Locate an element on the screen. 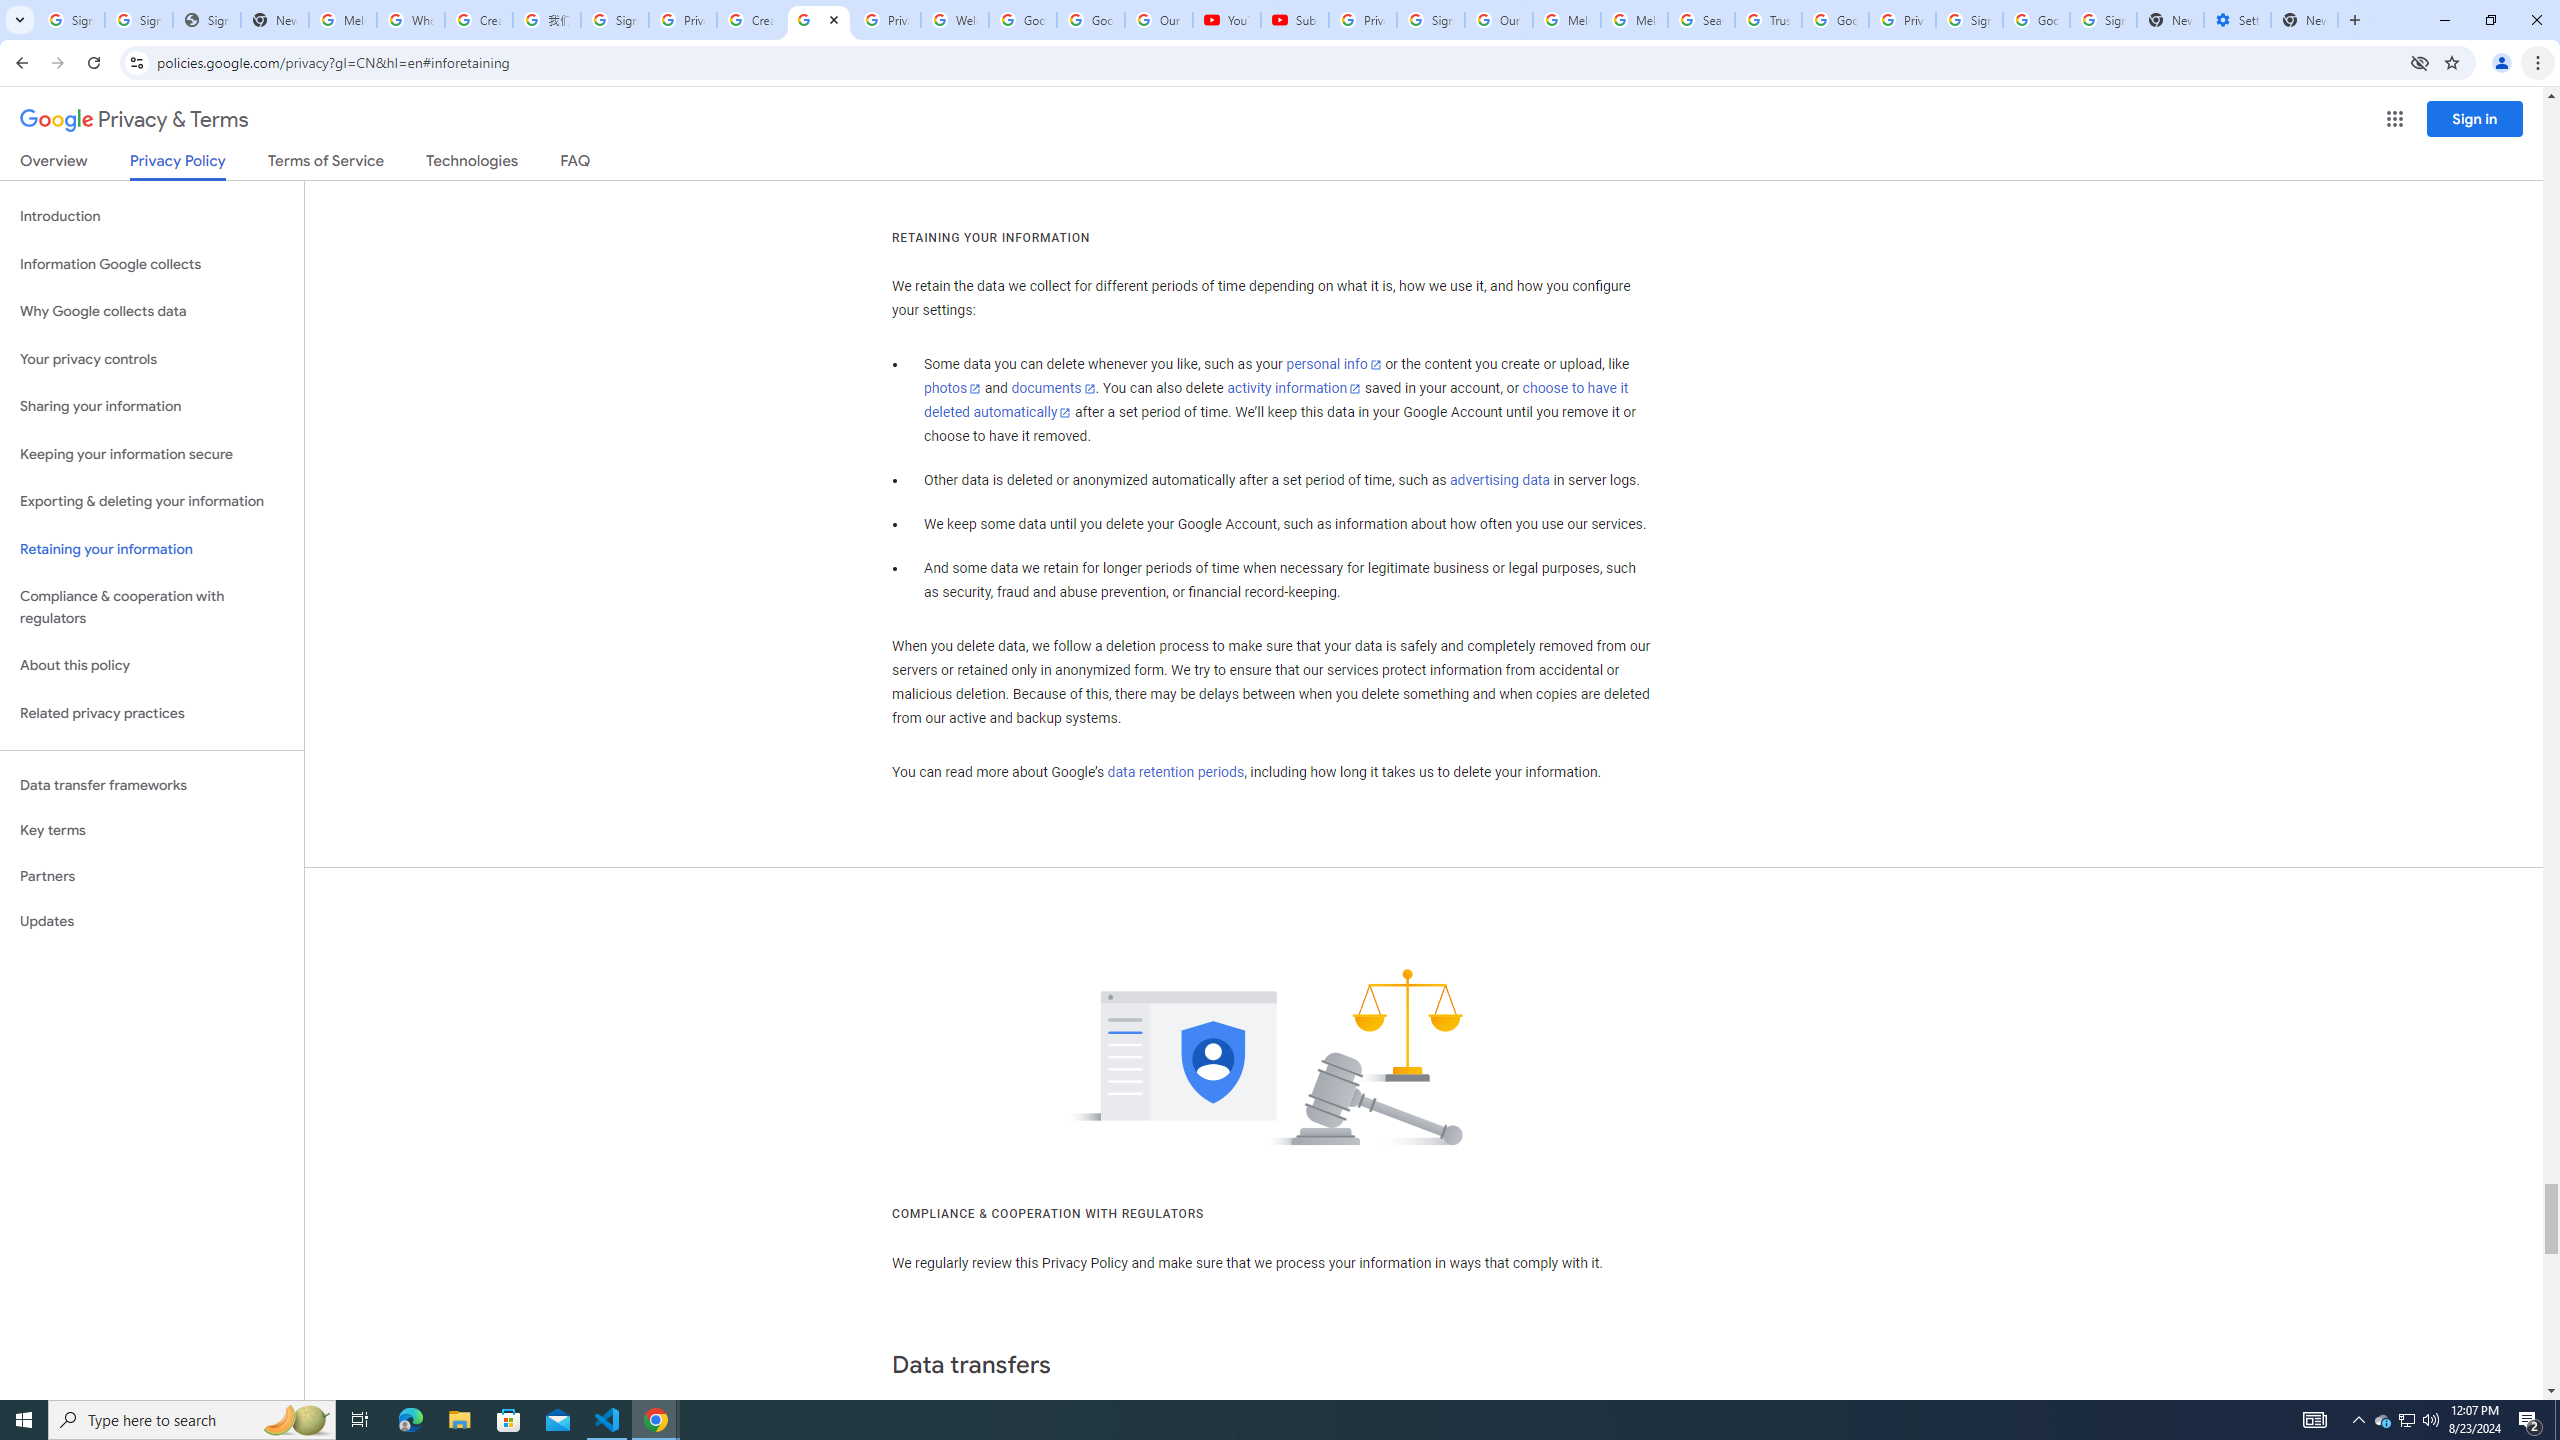 The height and width of the screenshot is (1440, 2560). Sign in - Google Accounts is located at coordinates (72, 20).